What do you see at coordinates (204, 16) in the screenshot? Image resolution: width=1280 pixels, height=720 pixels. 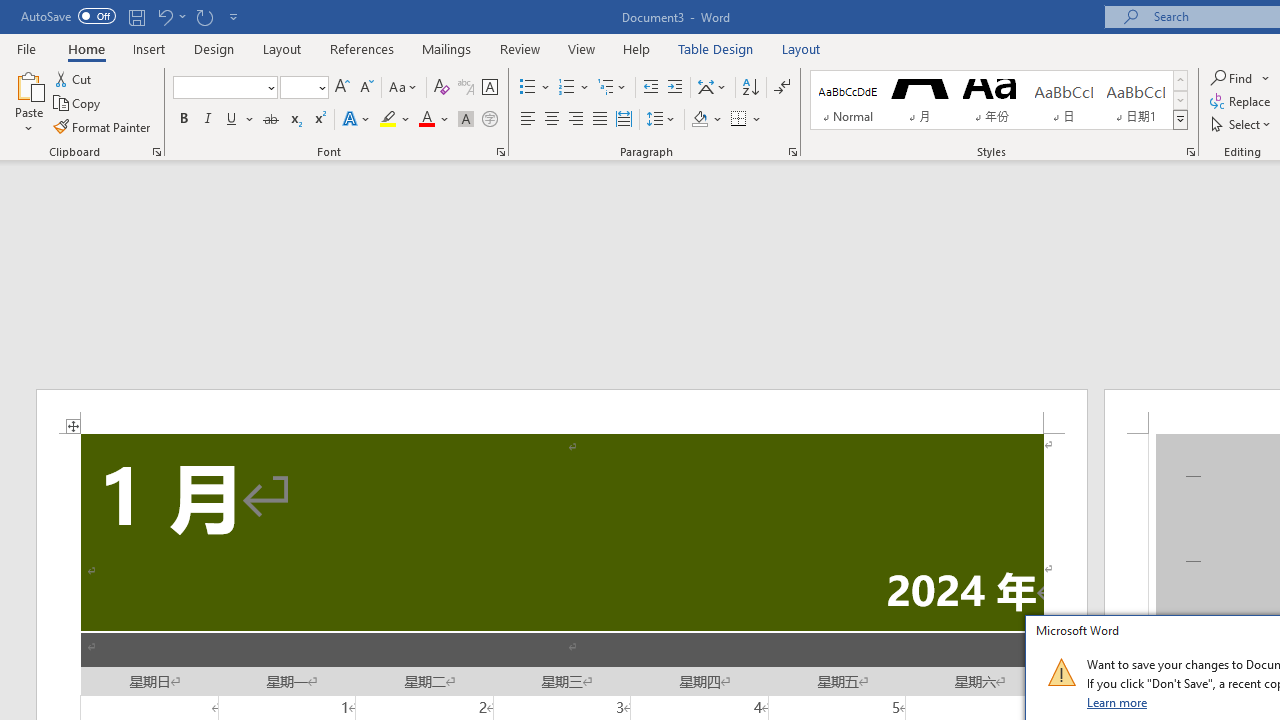 I see `Repeat Doc Close` at bounding box center [204, 16].